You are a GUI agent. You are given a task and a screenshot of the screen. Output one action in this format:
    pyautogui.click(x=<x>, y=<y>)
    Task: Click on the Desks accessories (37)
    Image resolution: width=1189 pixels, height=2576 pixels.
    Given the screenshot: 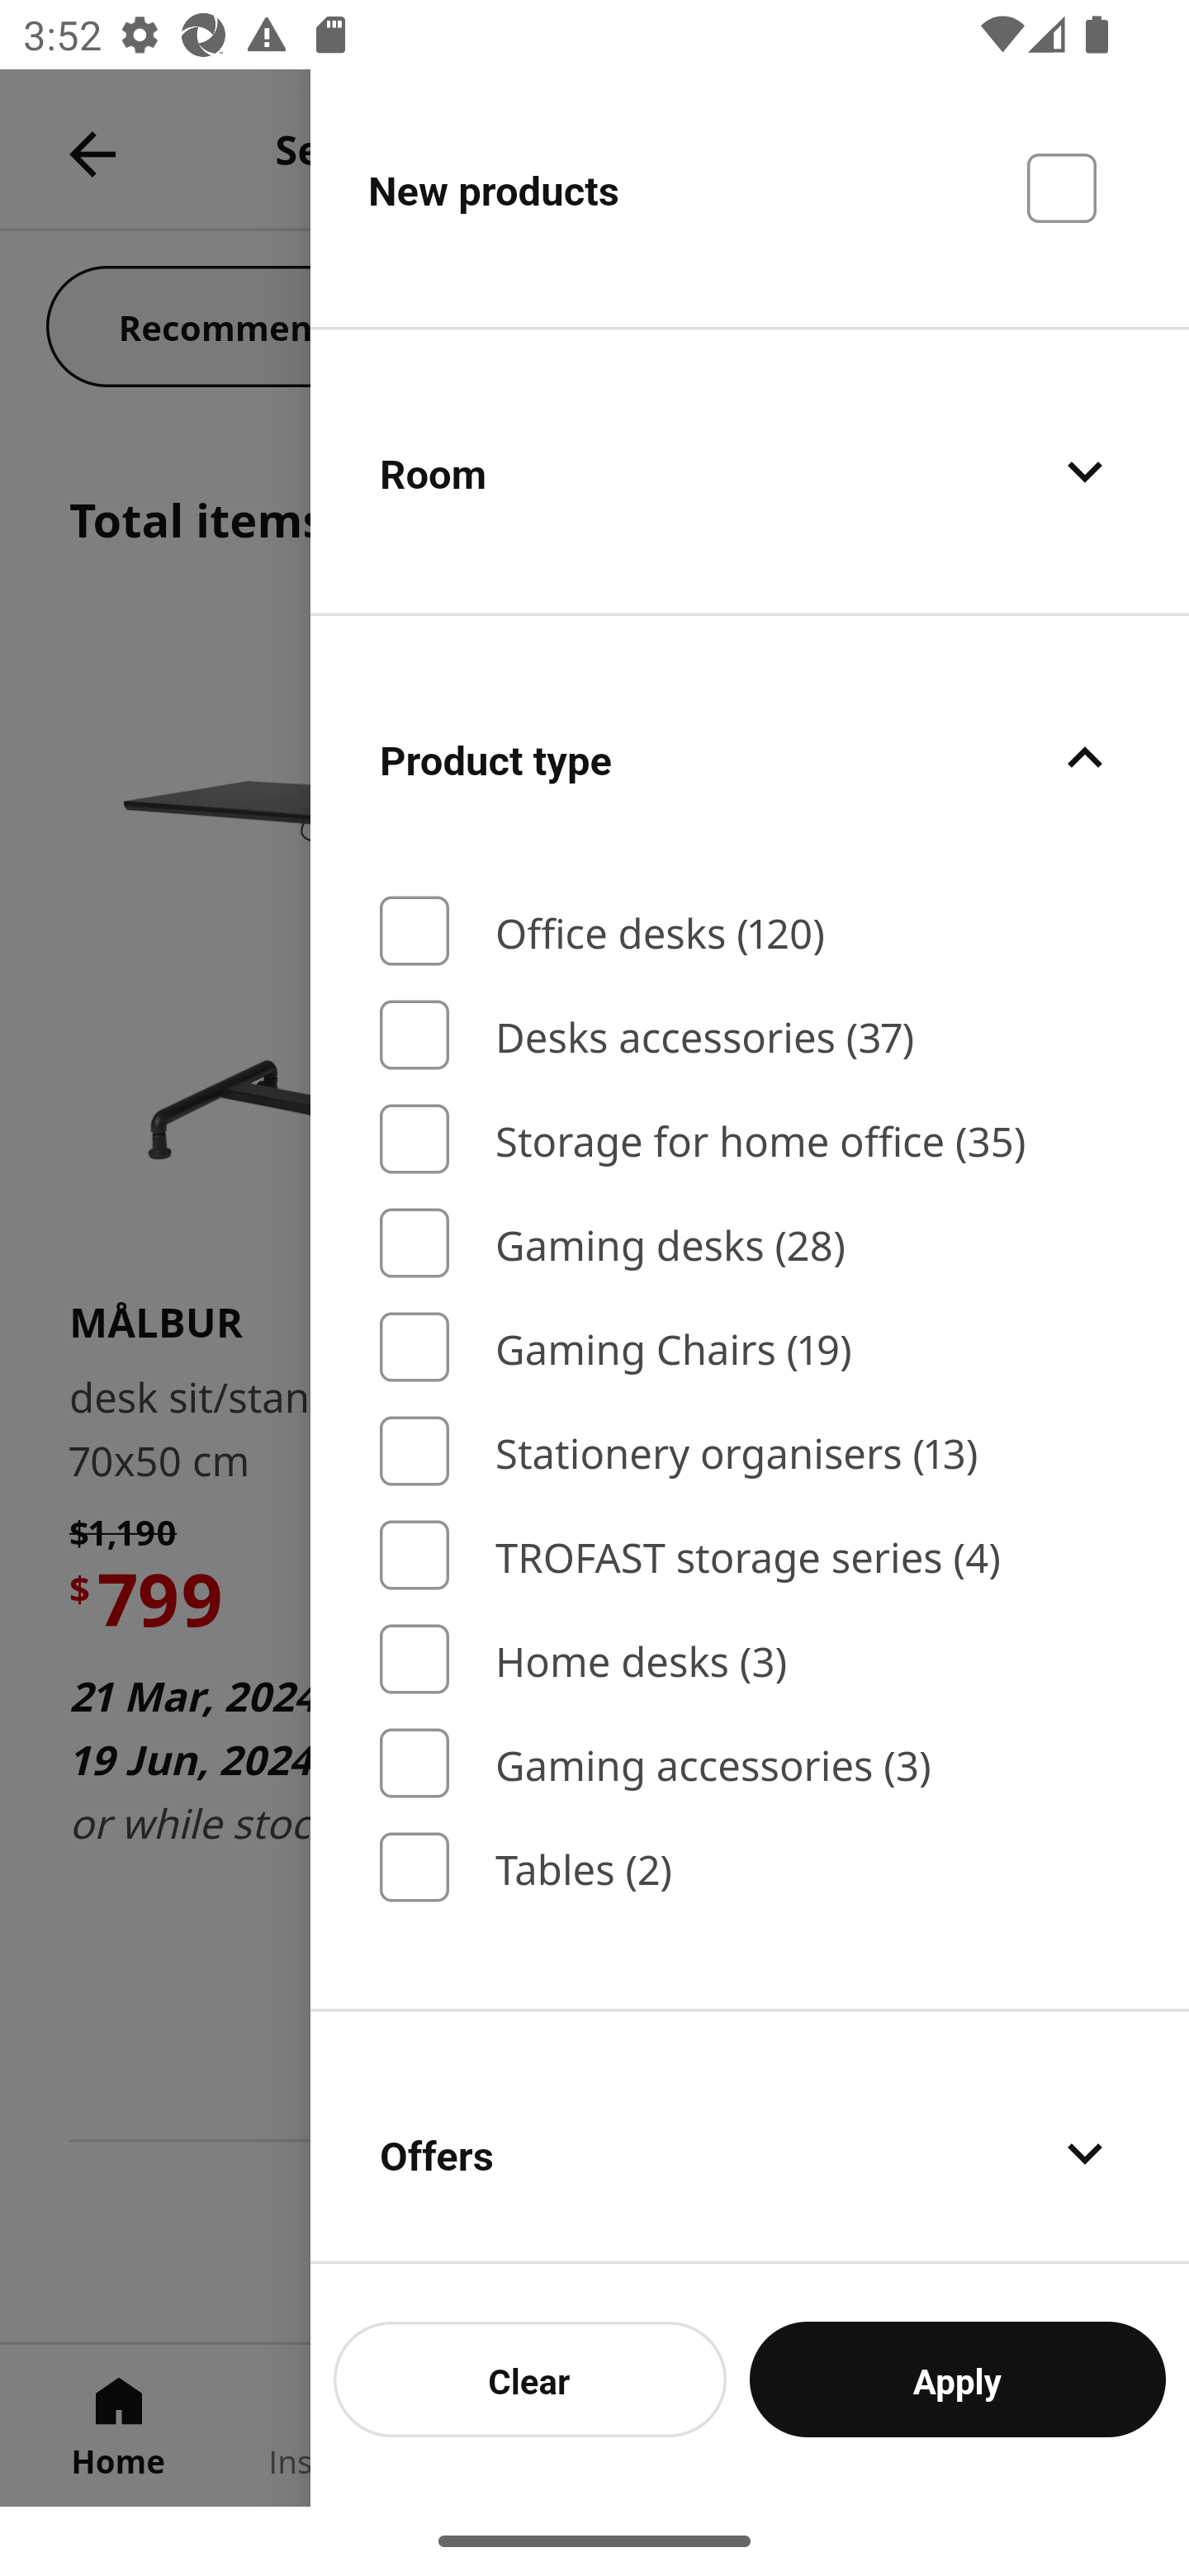 What is the action you would take?
    pyautogui.click(x=750, y=1034)
    